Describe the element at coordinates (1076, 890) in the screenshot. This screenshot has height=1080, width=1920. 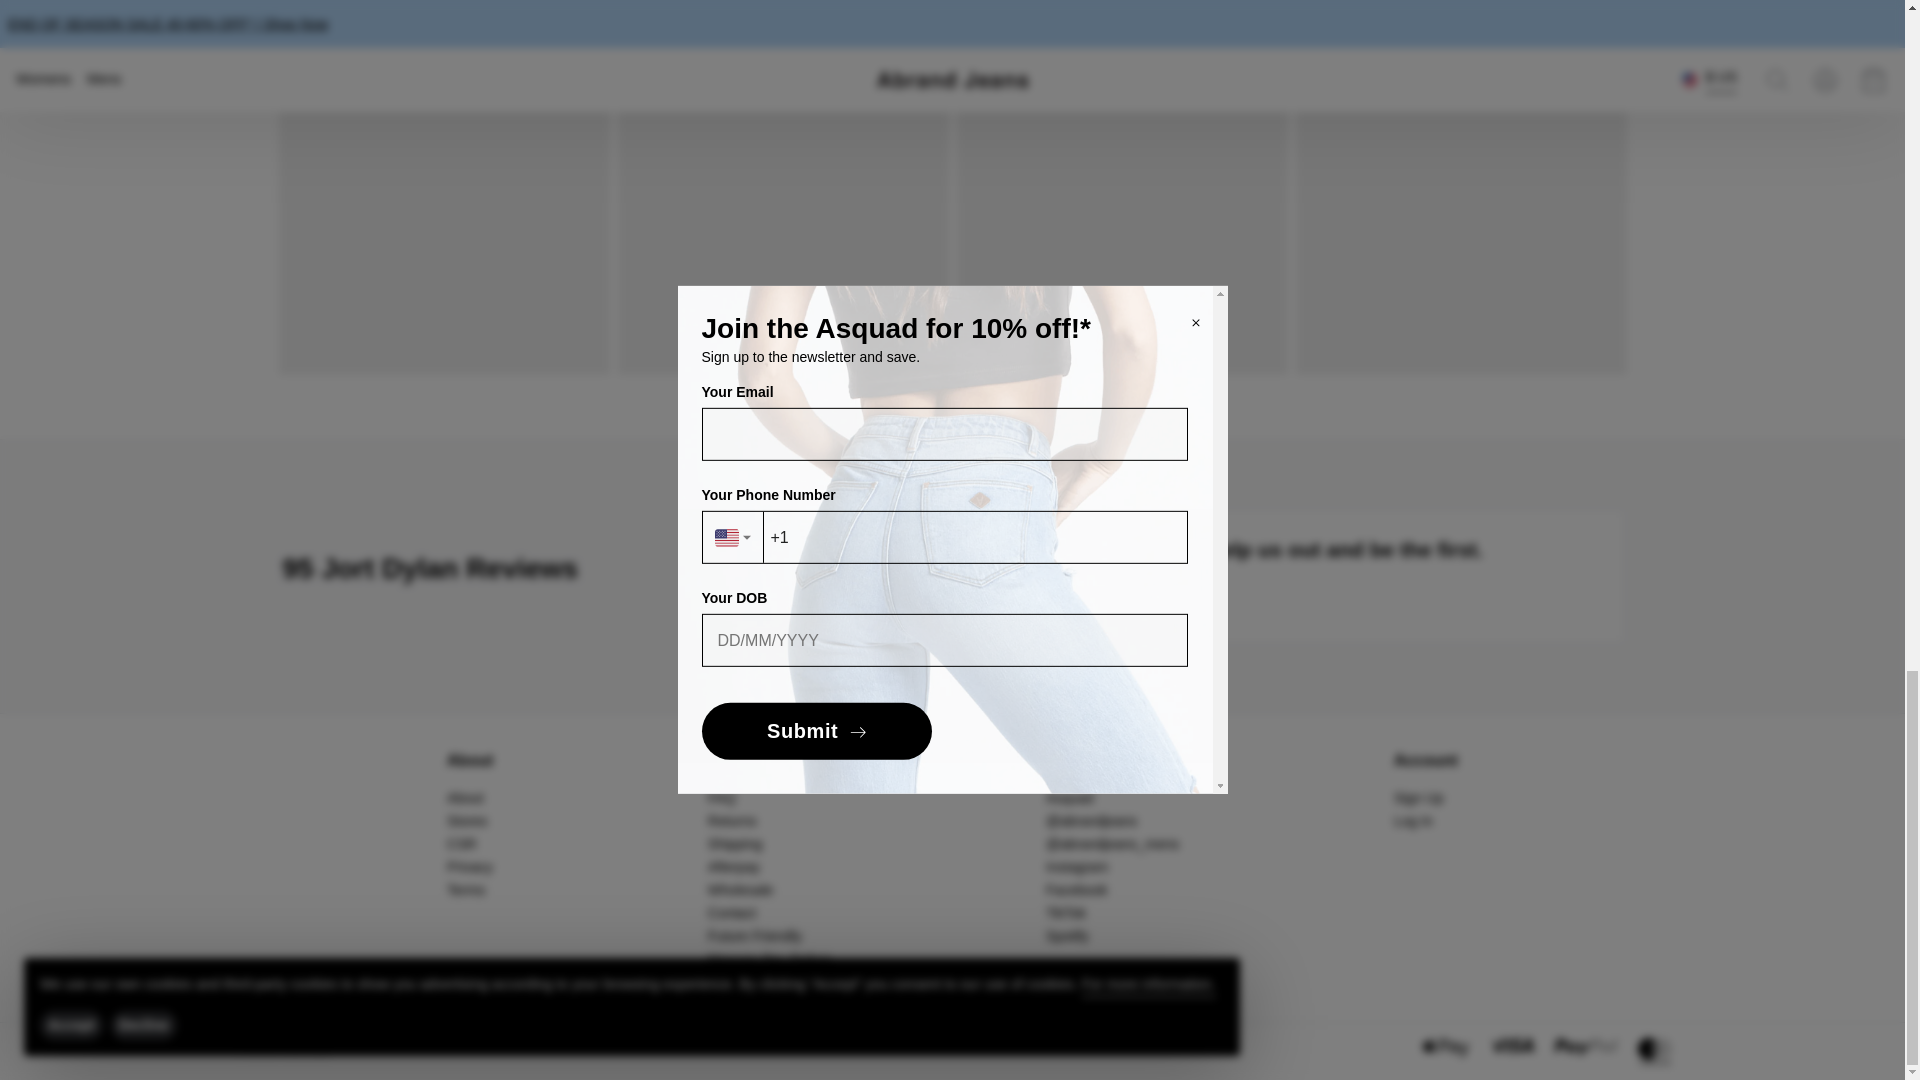
I see `Facebook` at that location.